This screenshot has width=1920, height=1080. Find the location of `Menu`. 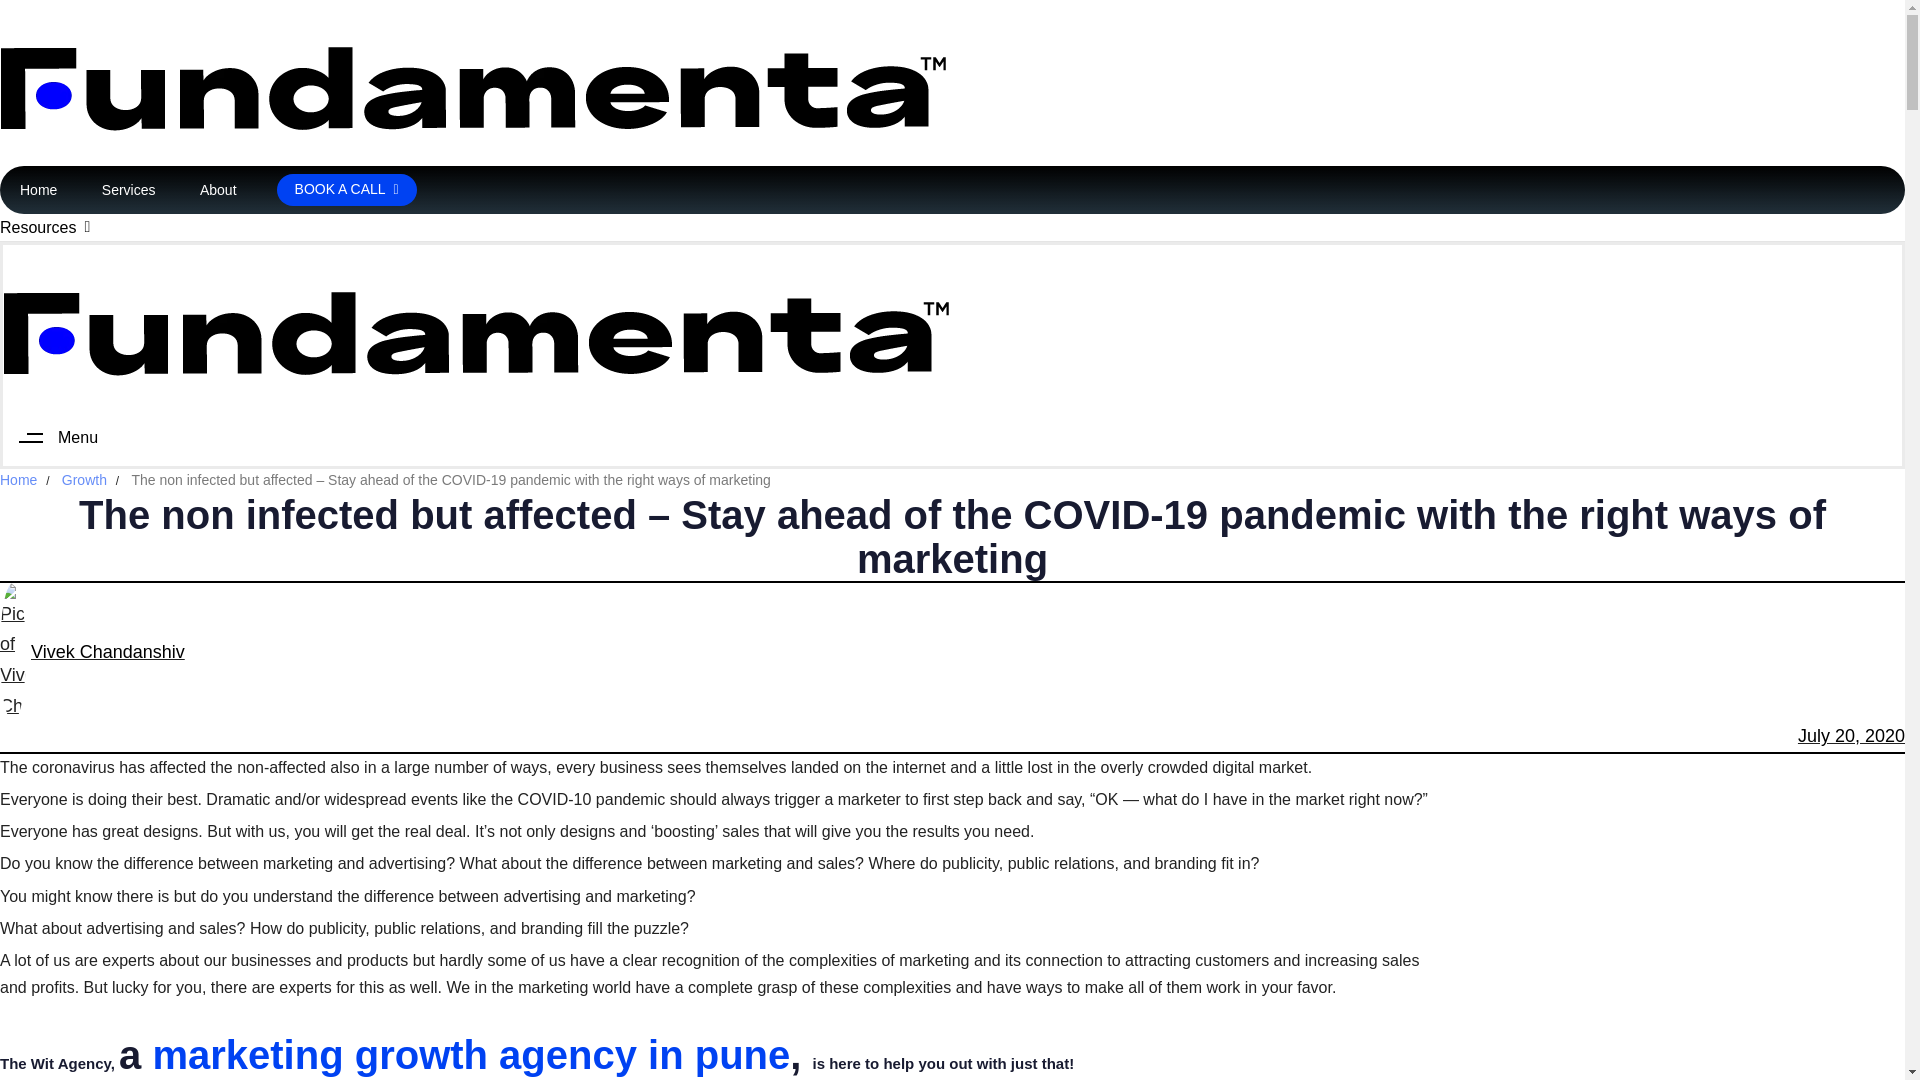

Menu is located at coordinates (50, 438).